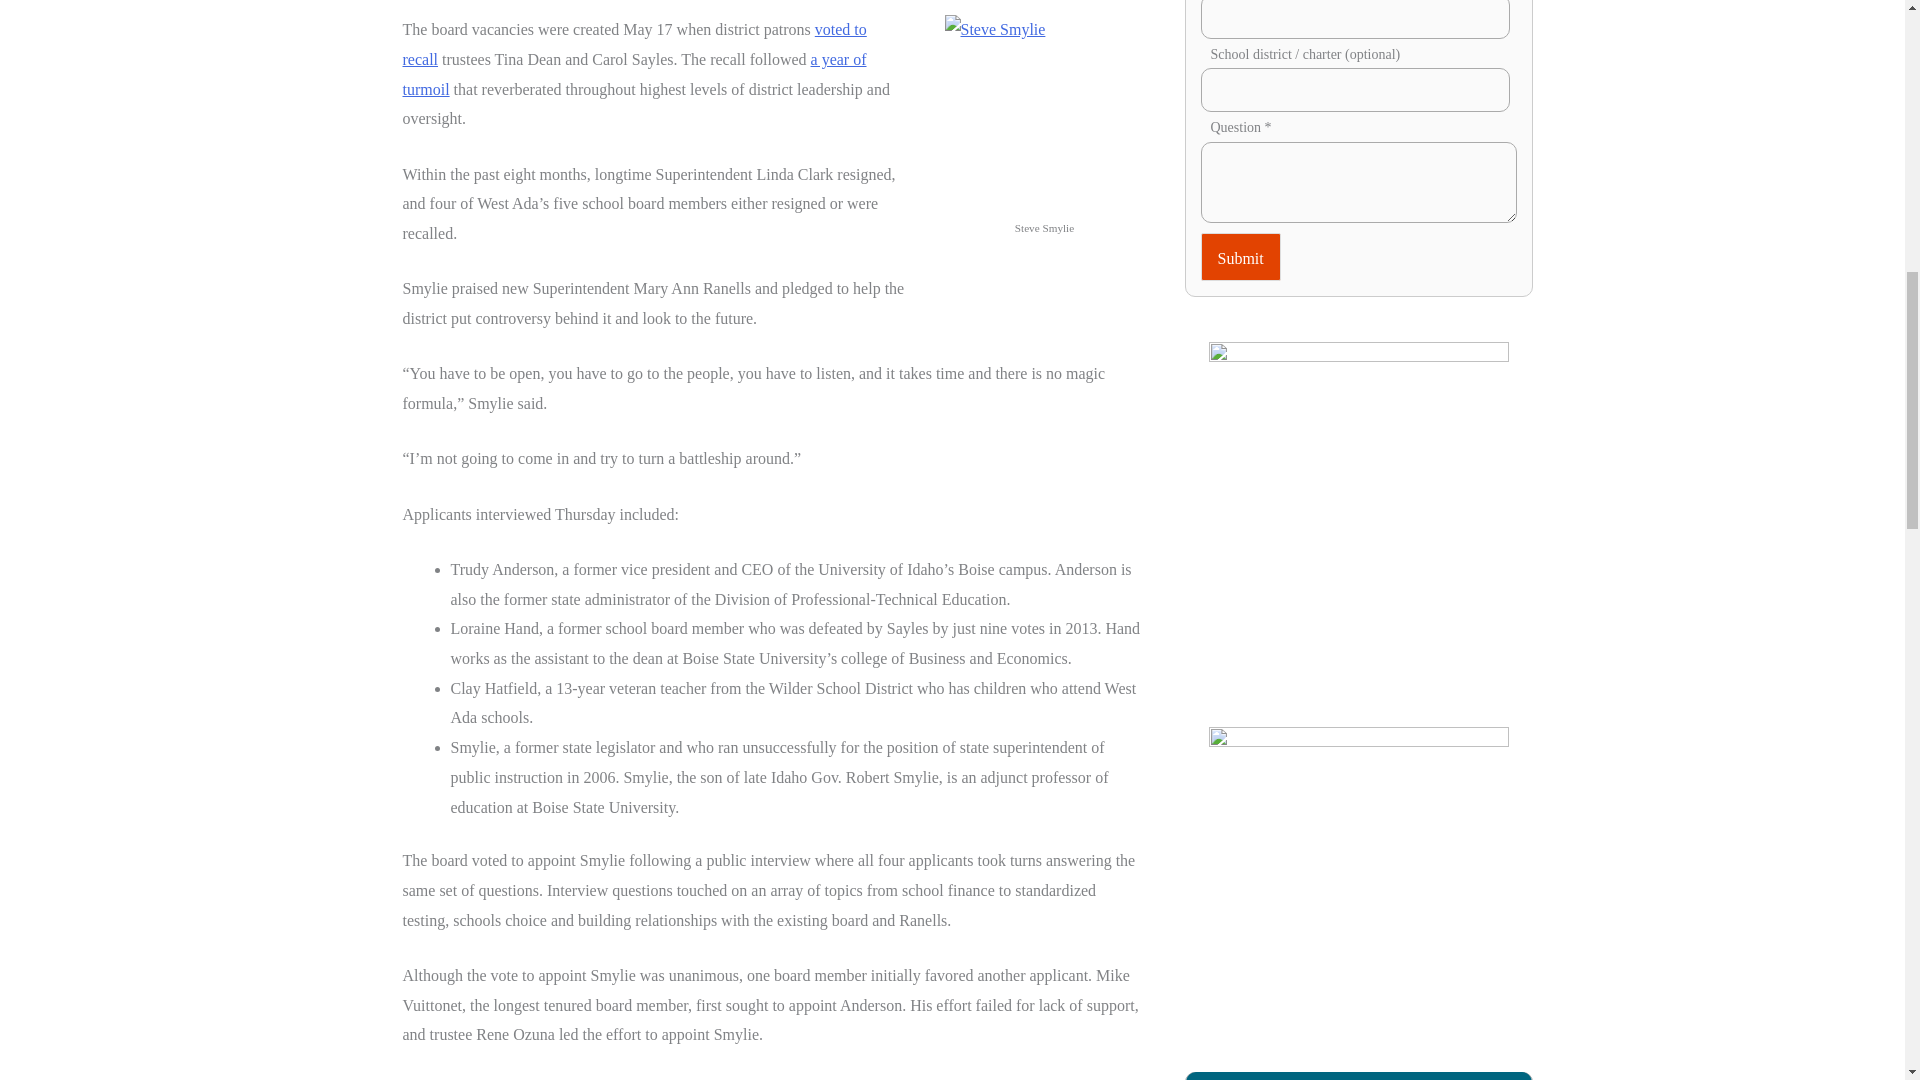  What do you see at coordinates (633, 44) in the screenshot?
I see `voted to recall` at bounding box center [633, 44].